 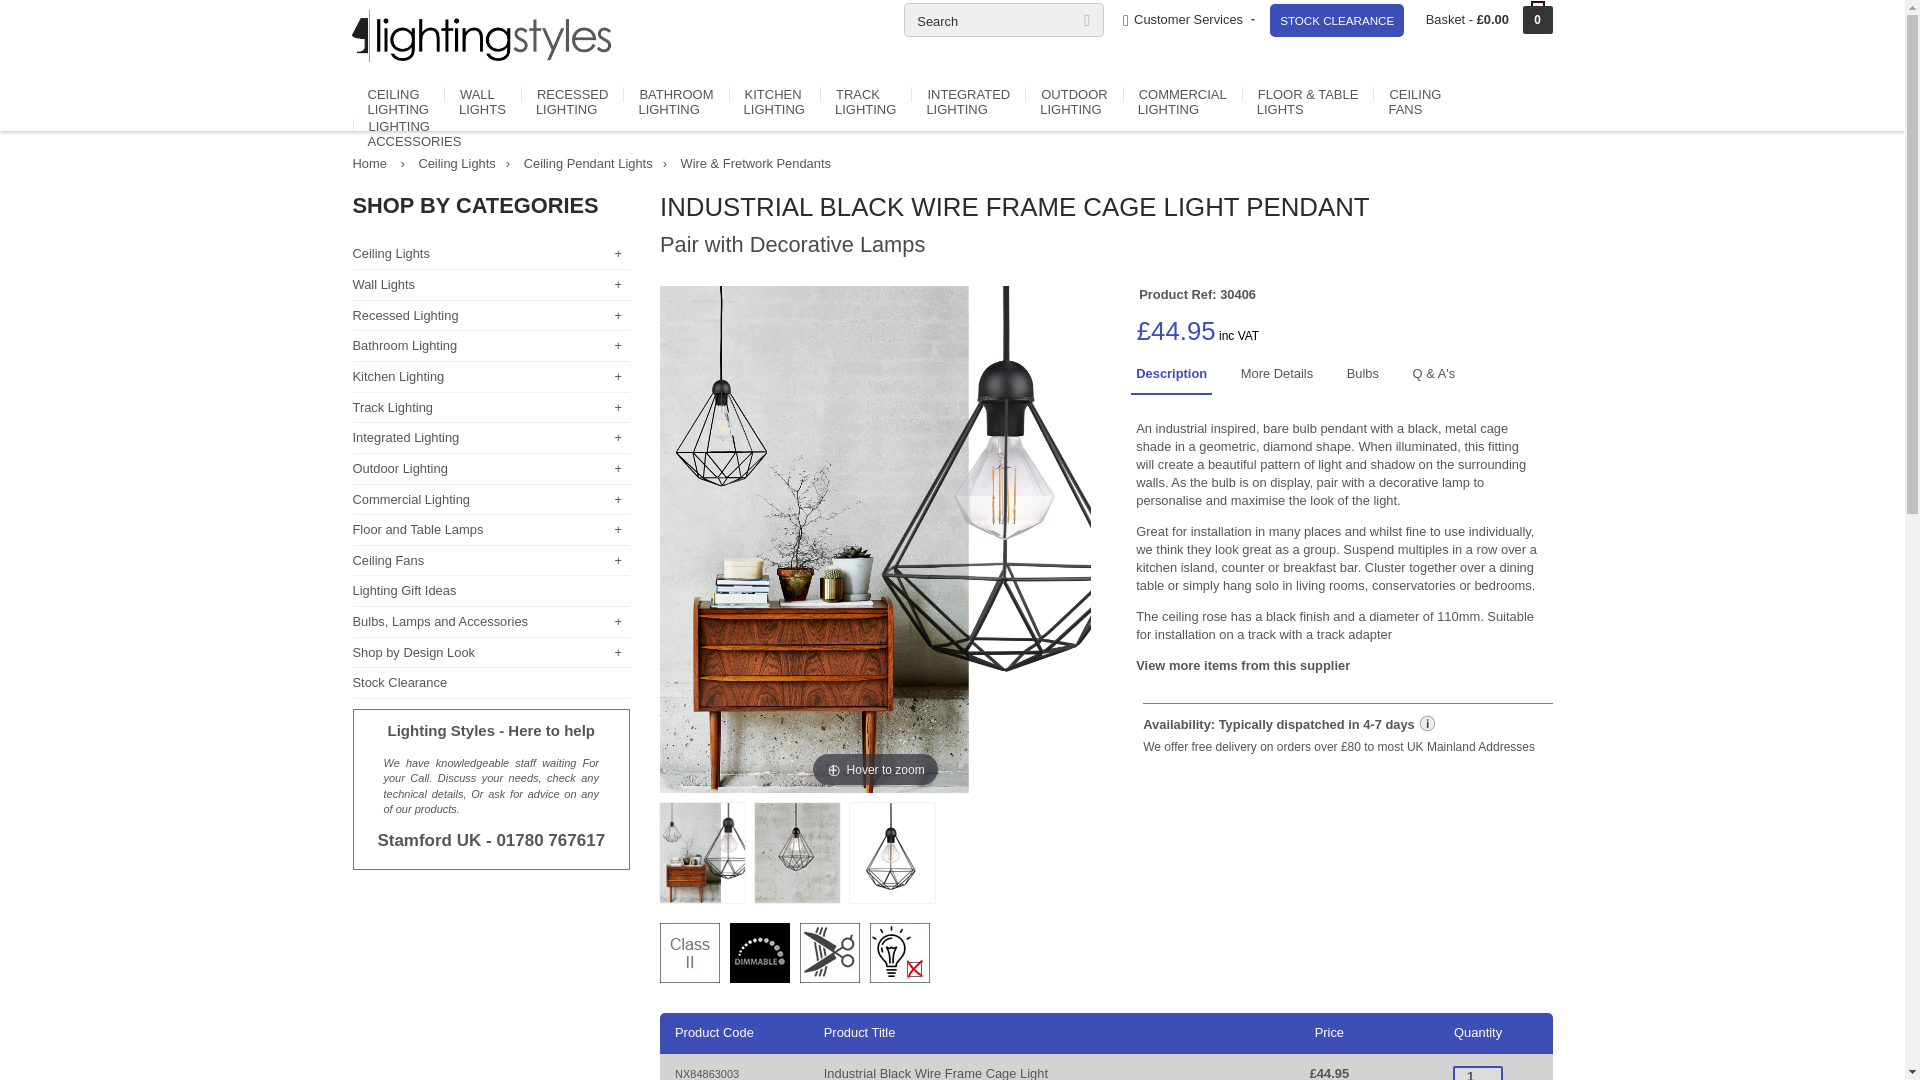 I want to click on Search, so click(x=1004, y=20).